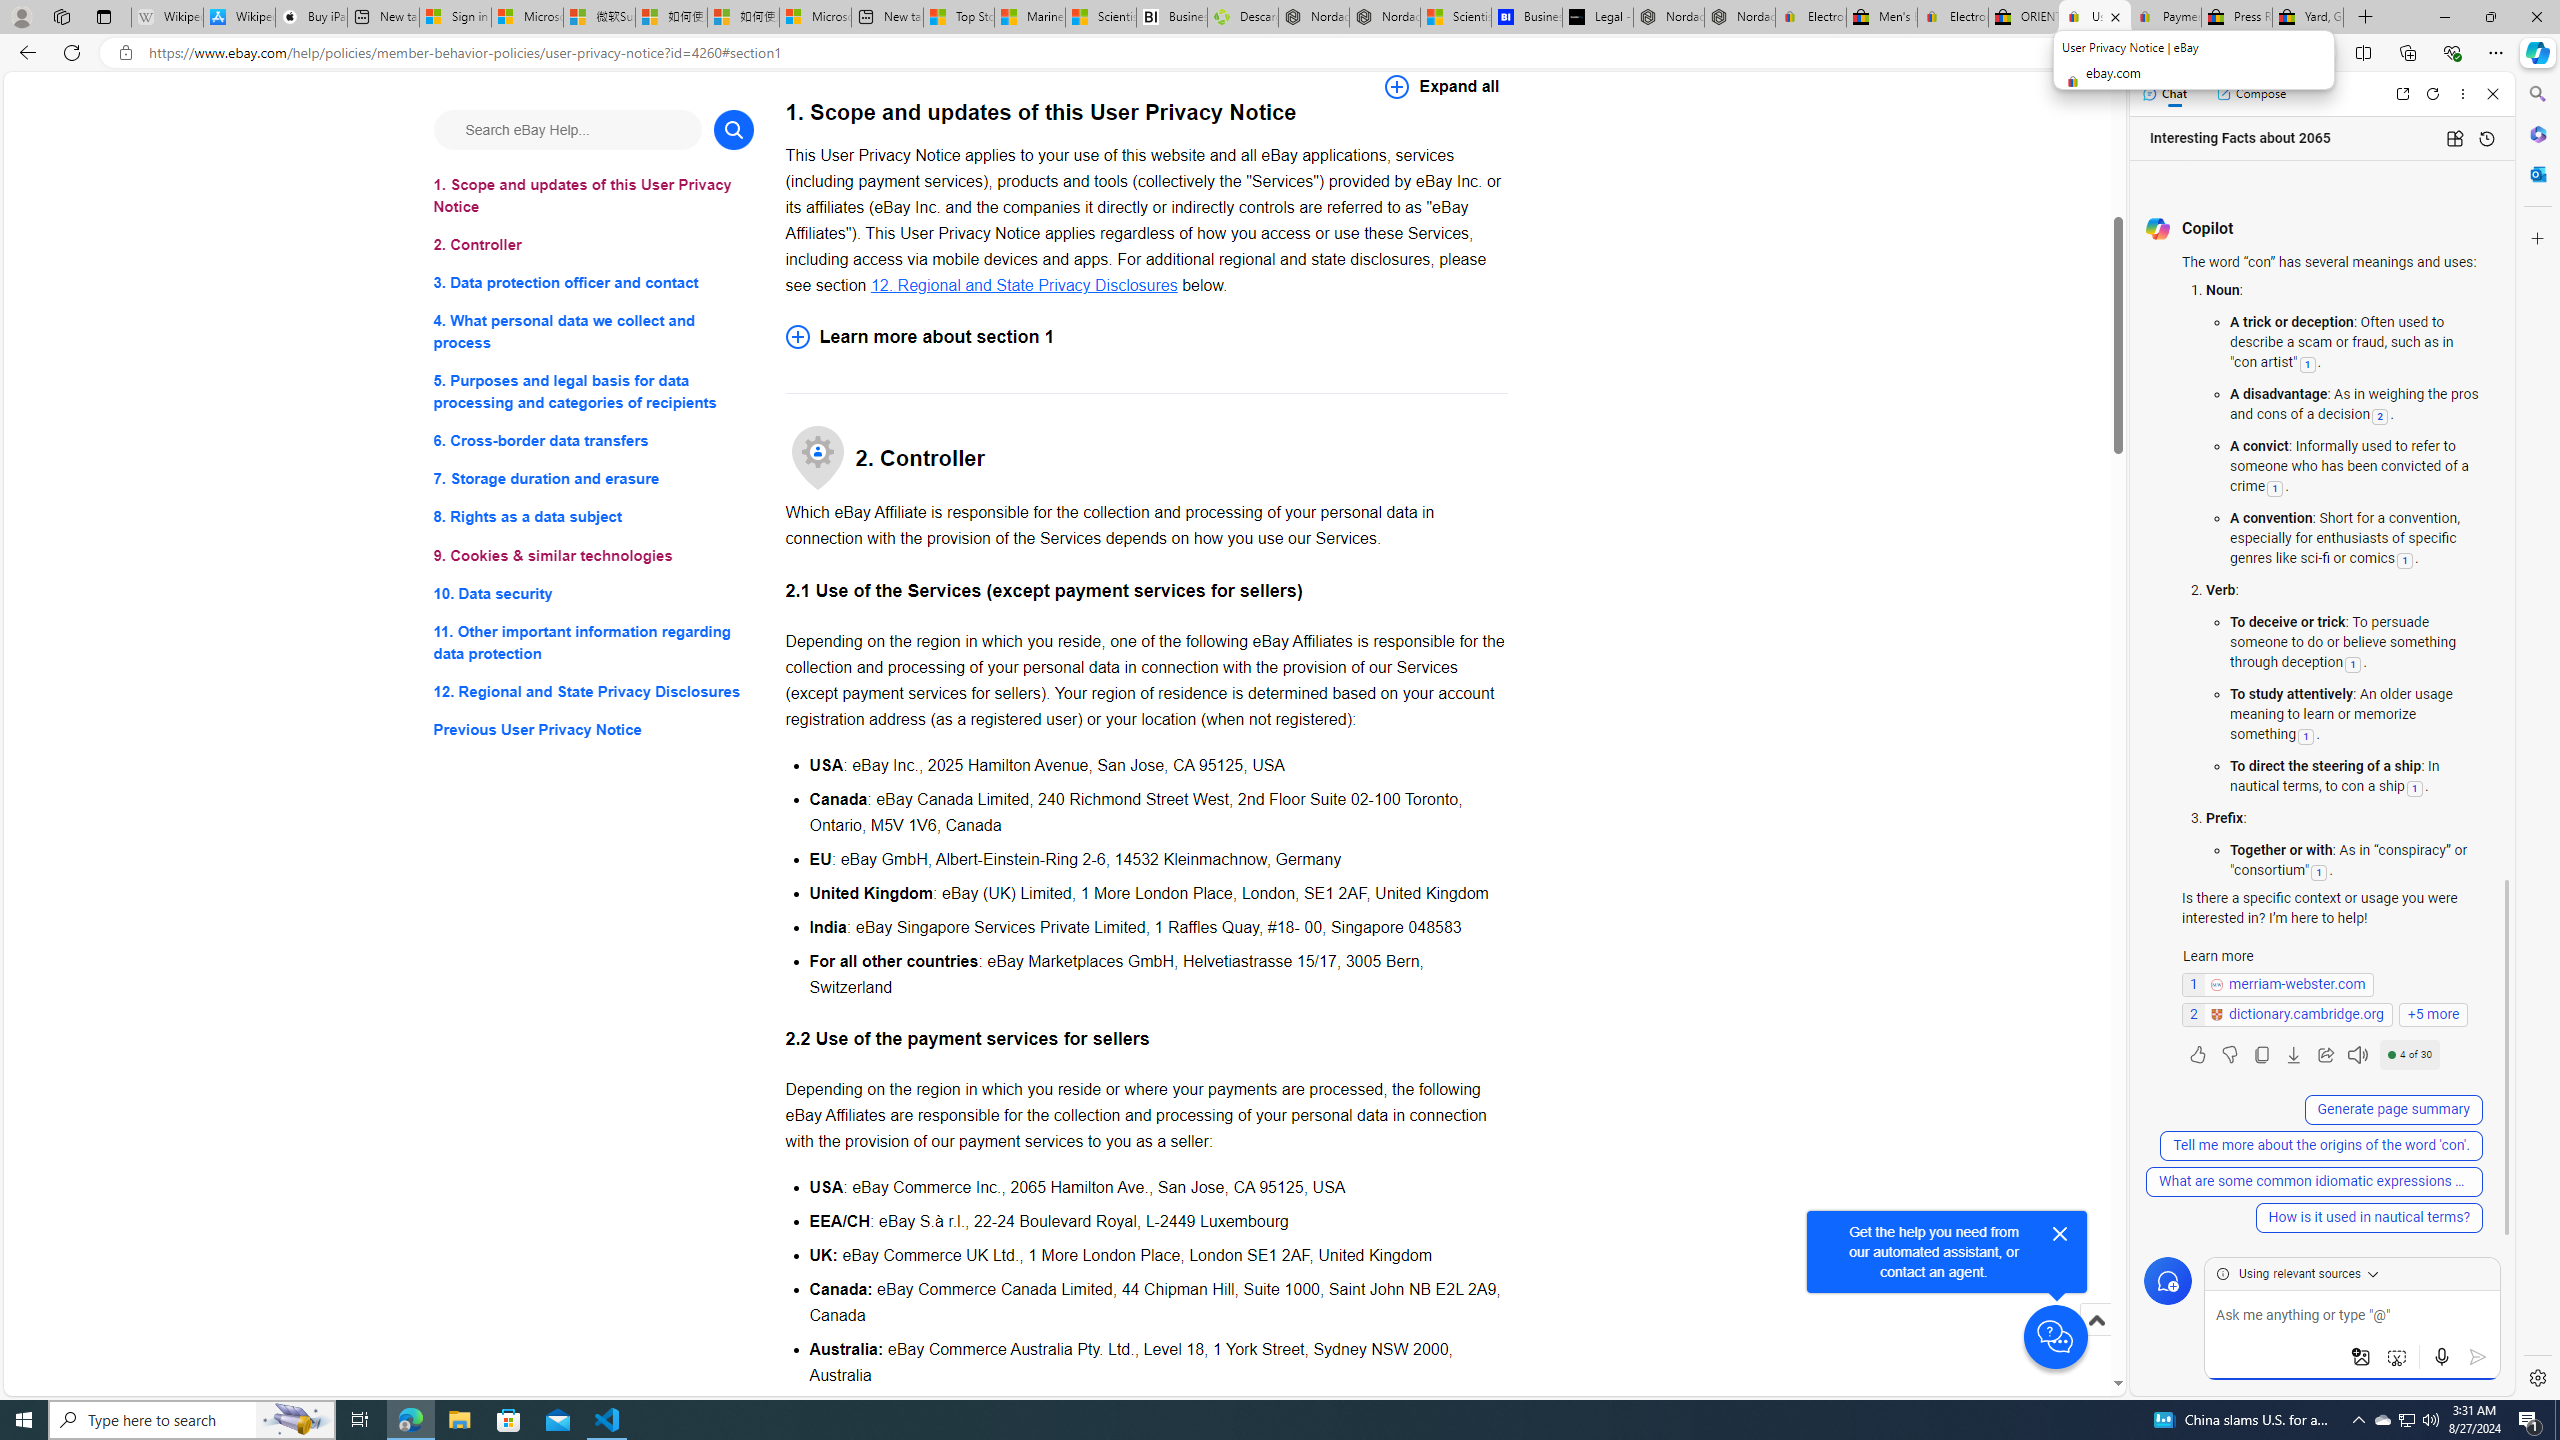 Image resolution: width=2560 pixels, height=1440 pixels. I want to click on Microsoft Services Agreement, so click(526, 17).